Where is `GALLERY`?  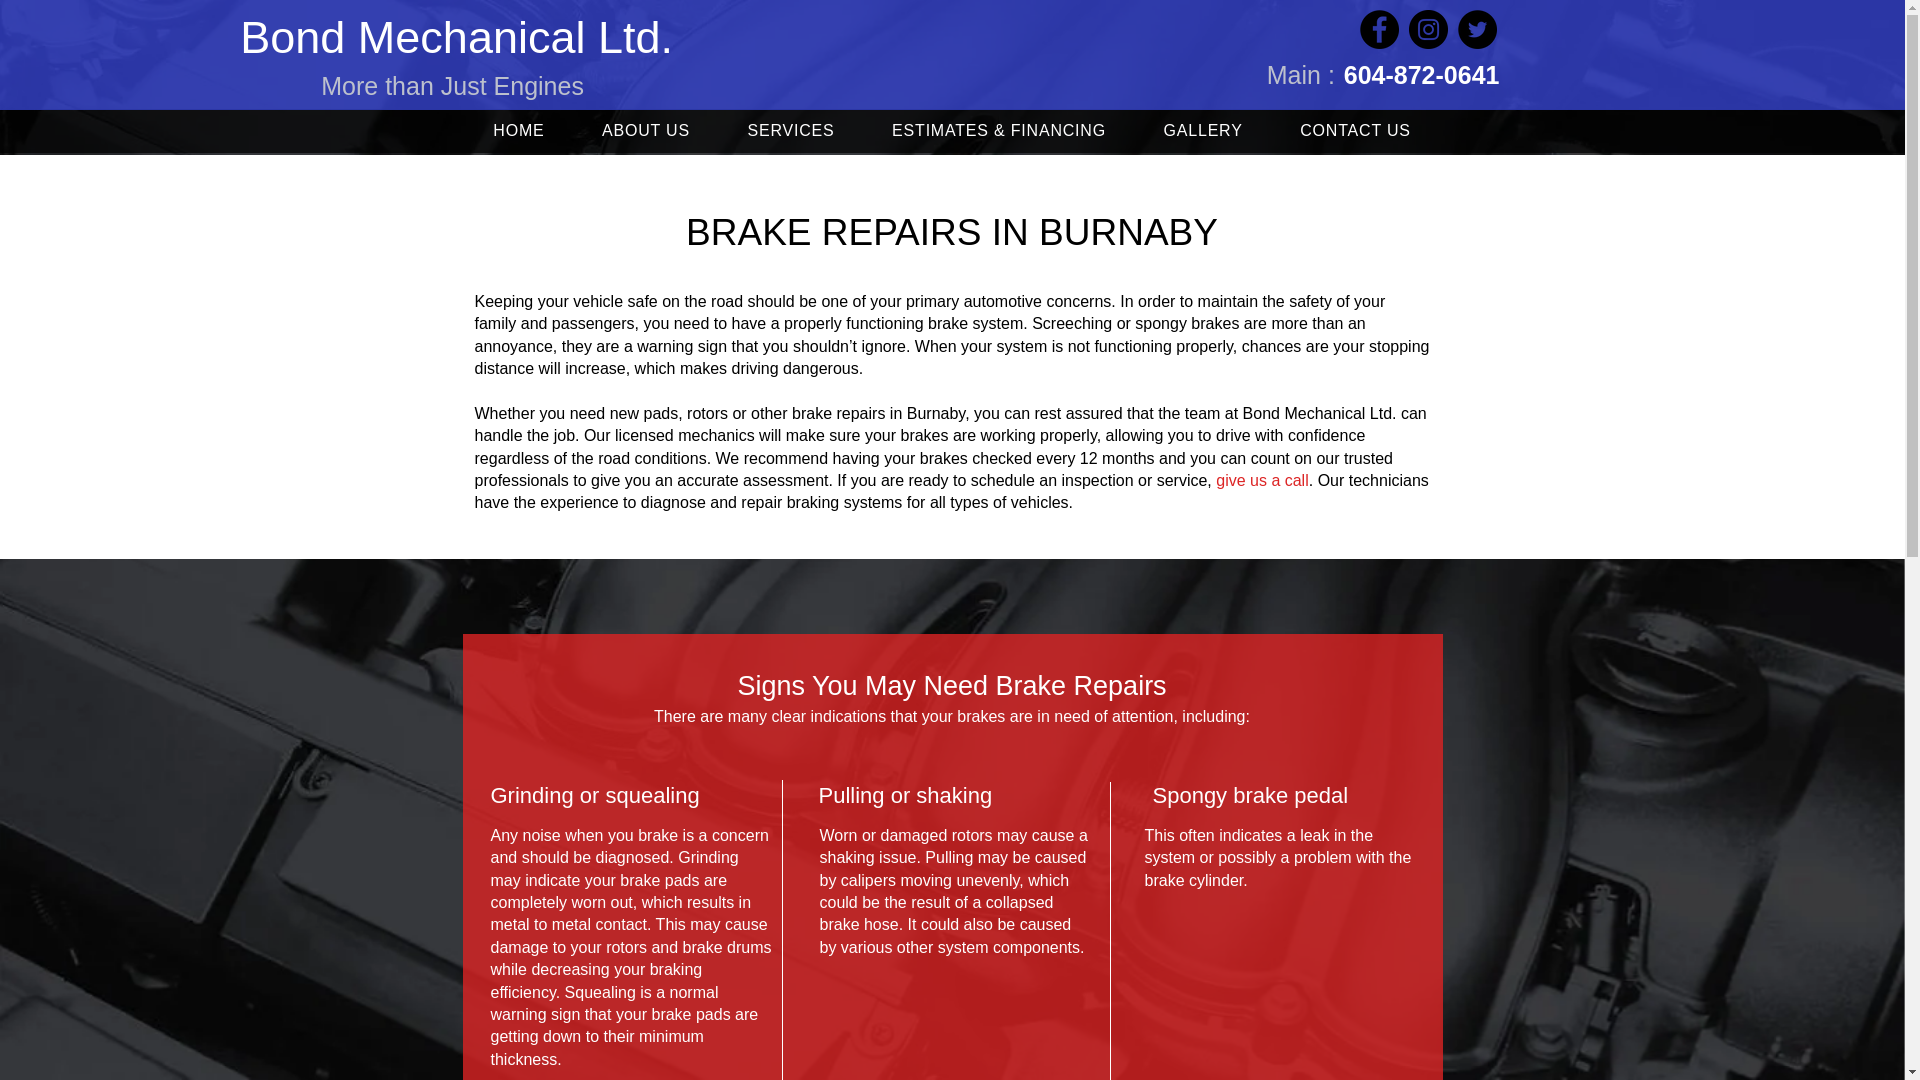 GALLERY is located at coordinates (1202, 131).